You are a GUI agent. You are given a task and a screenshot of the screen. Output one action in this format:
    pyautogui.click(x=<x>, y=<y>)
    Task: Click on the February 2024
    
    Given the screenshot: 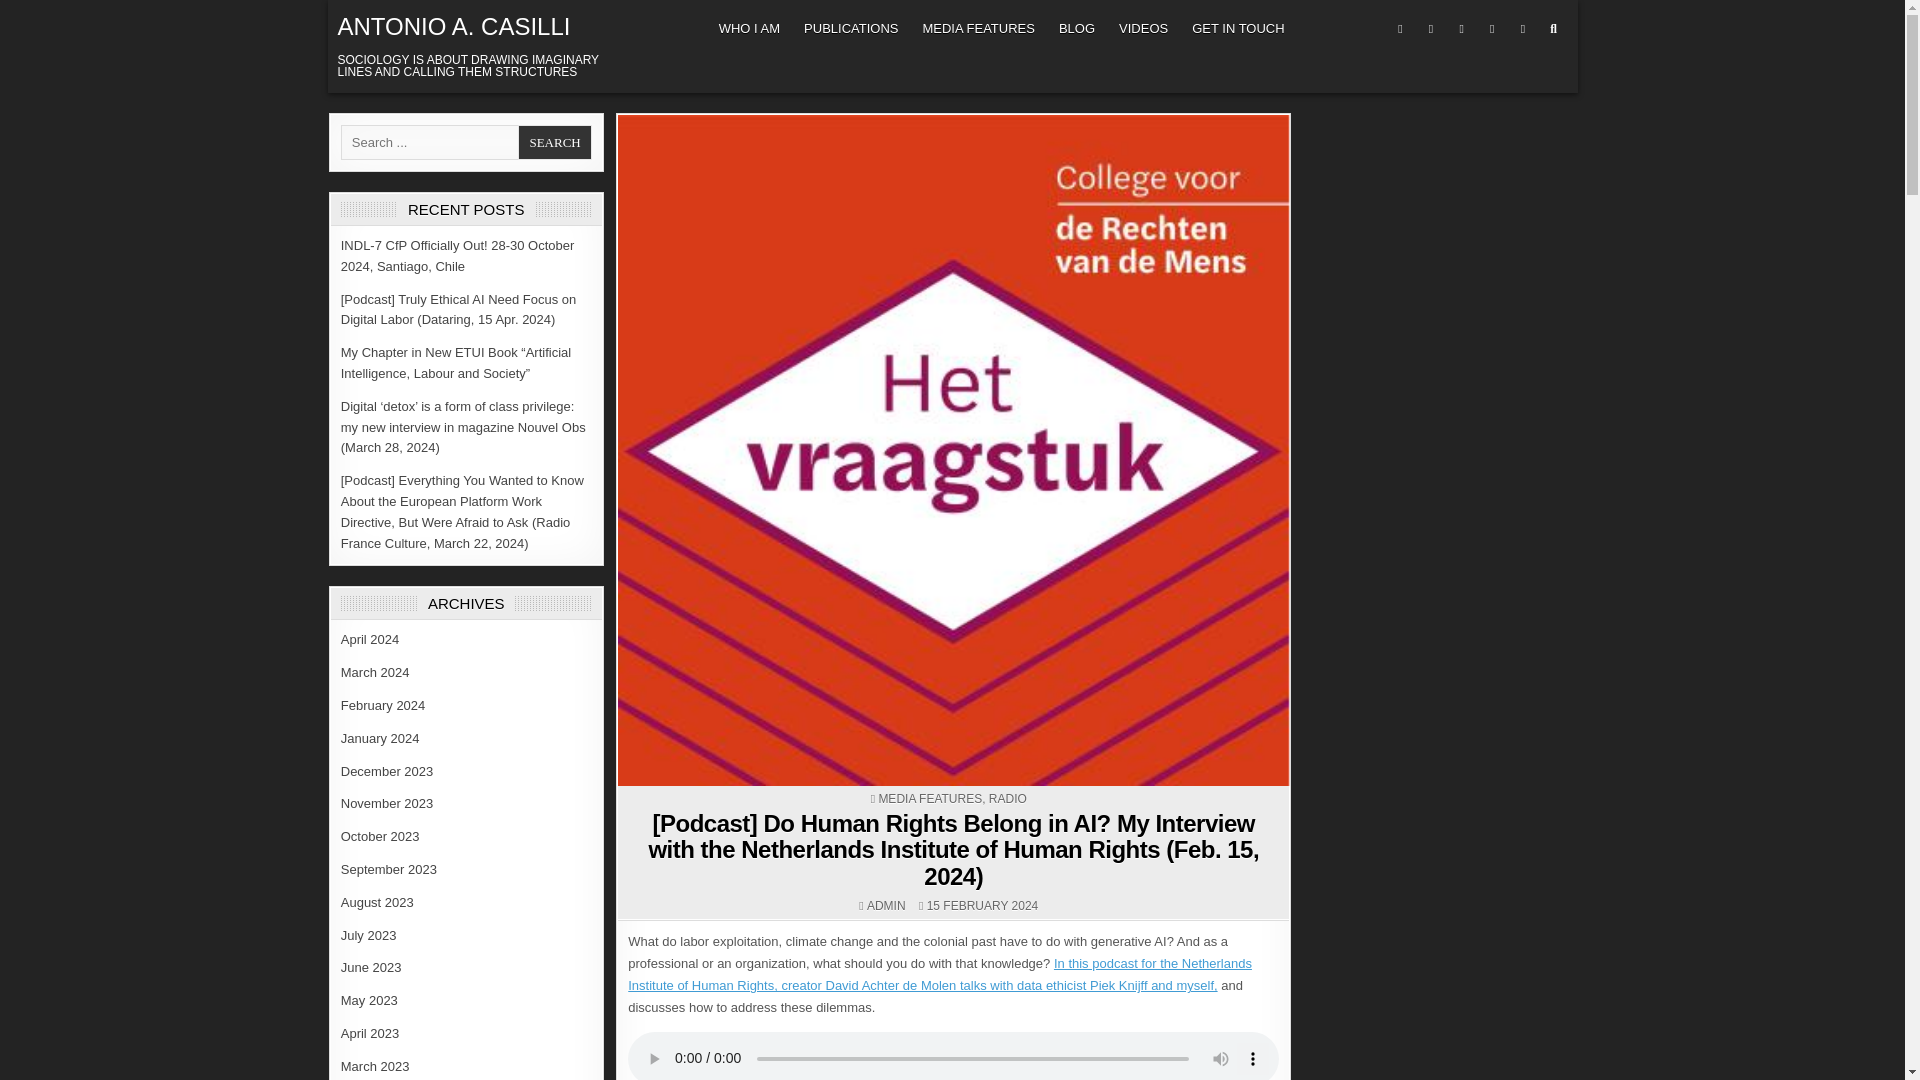 What is the action you would take?
    pyautogui.click(x=384, y=704)
    